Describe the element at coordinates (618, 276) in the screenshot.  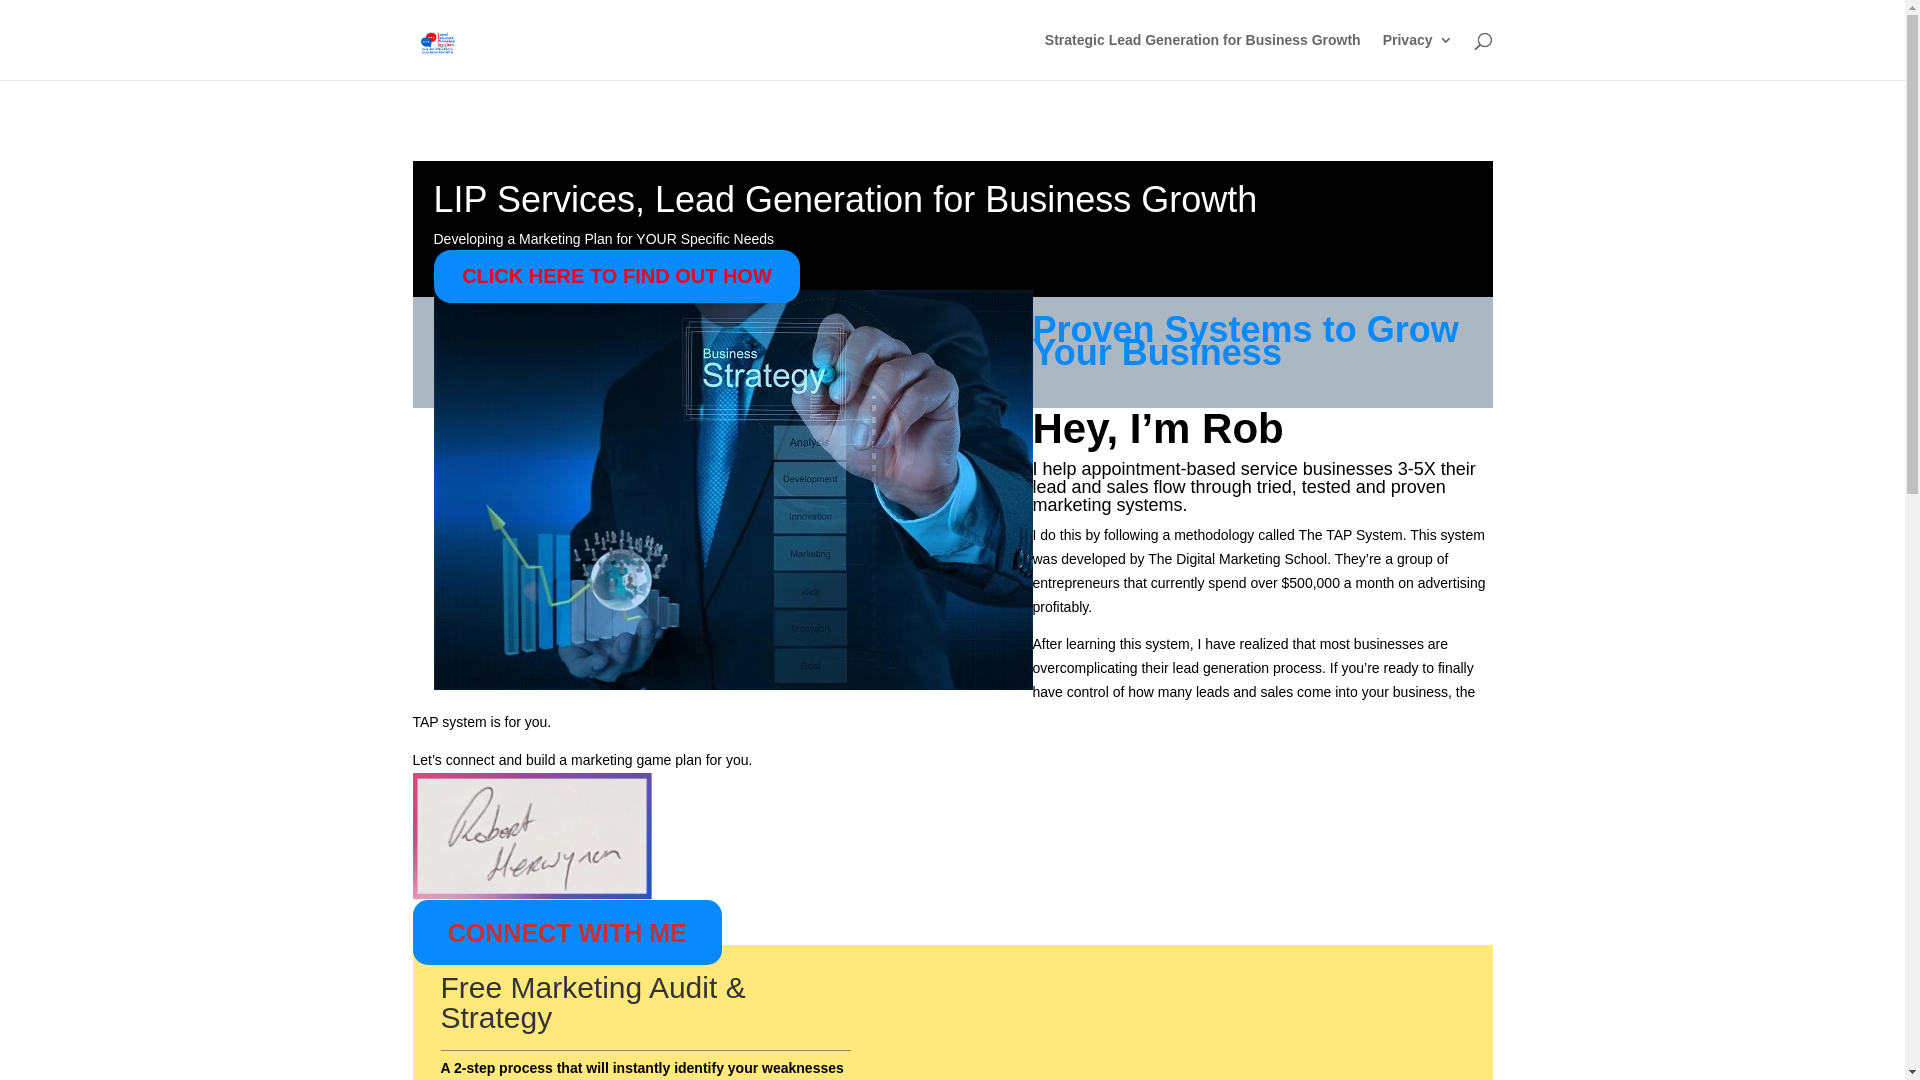
I see `CLICK HERE TO FIND OUT HOW` at that location.